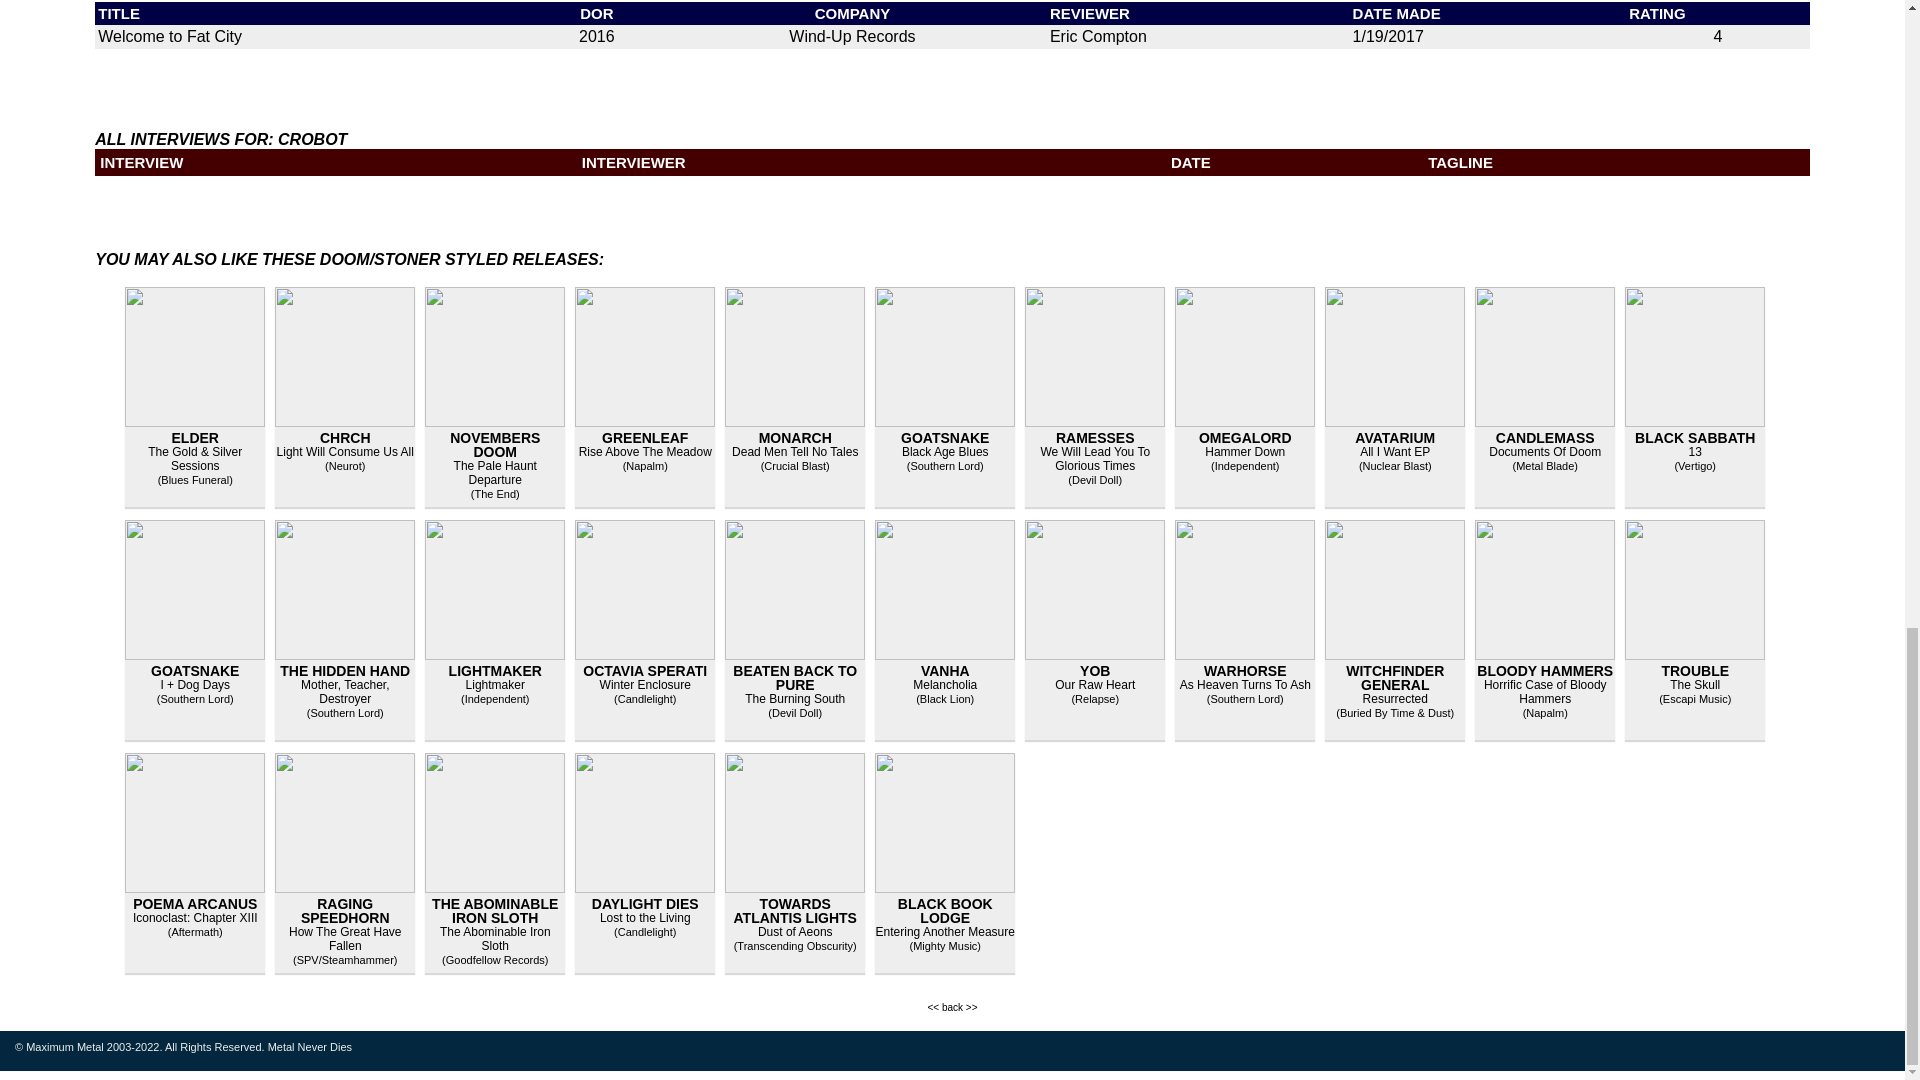  What do you see at coordinates (495, 473) in the screenshot?
I see `The Pale Haunt Departure` at bounding box center [495, 473].